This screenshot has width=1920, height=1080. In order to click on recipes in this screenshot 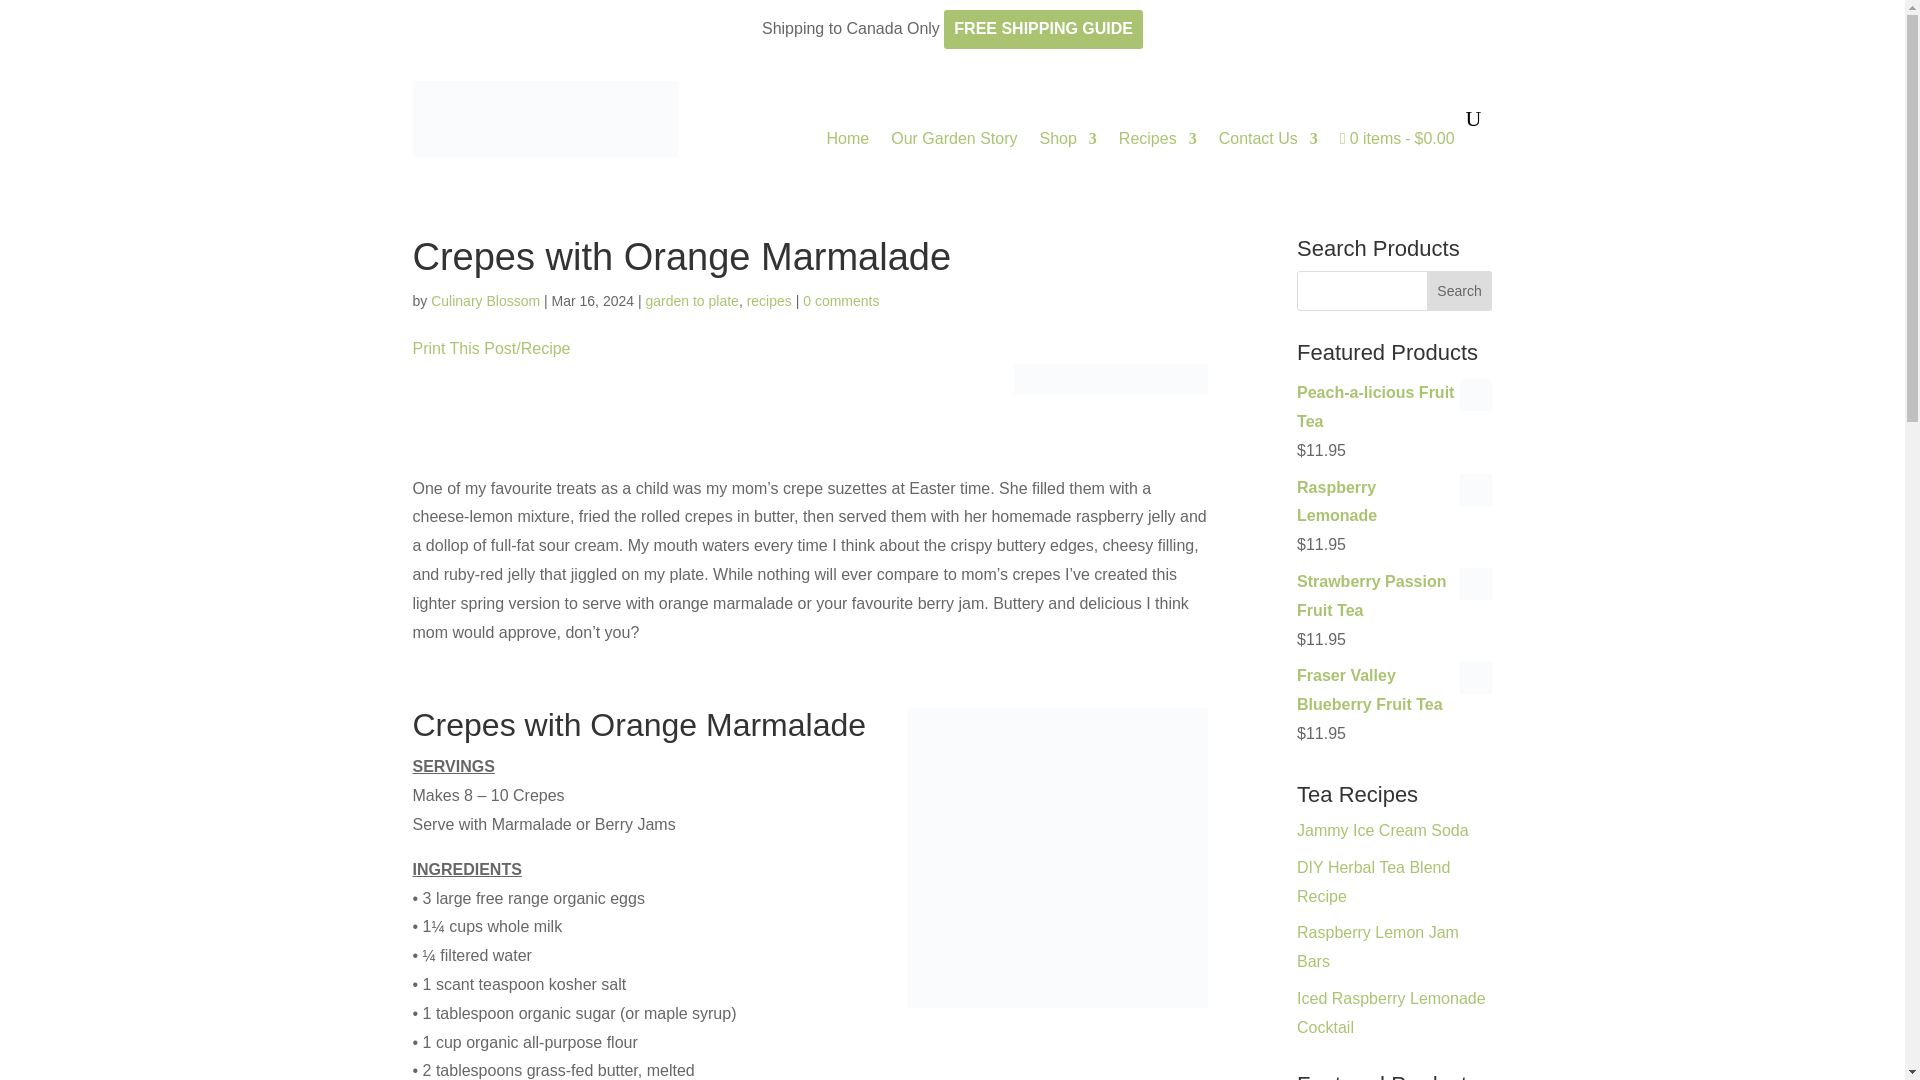, I will do `click(768, 300)`.